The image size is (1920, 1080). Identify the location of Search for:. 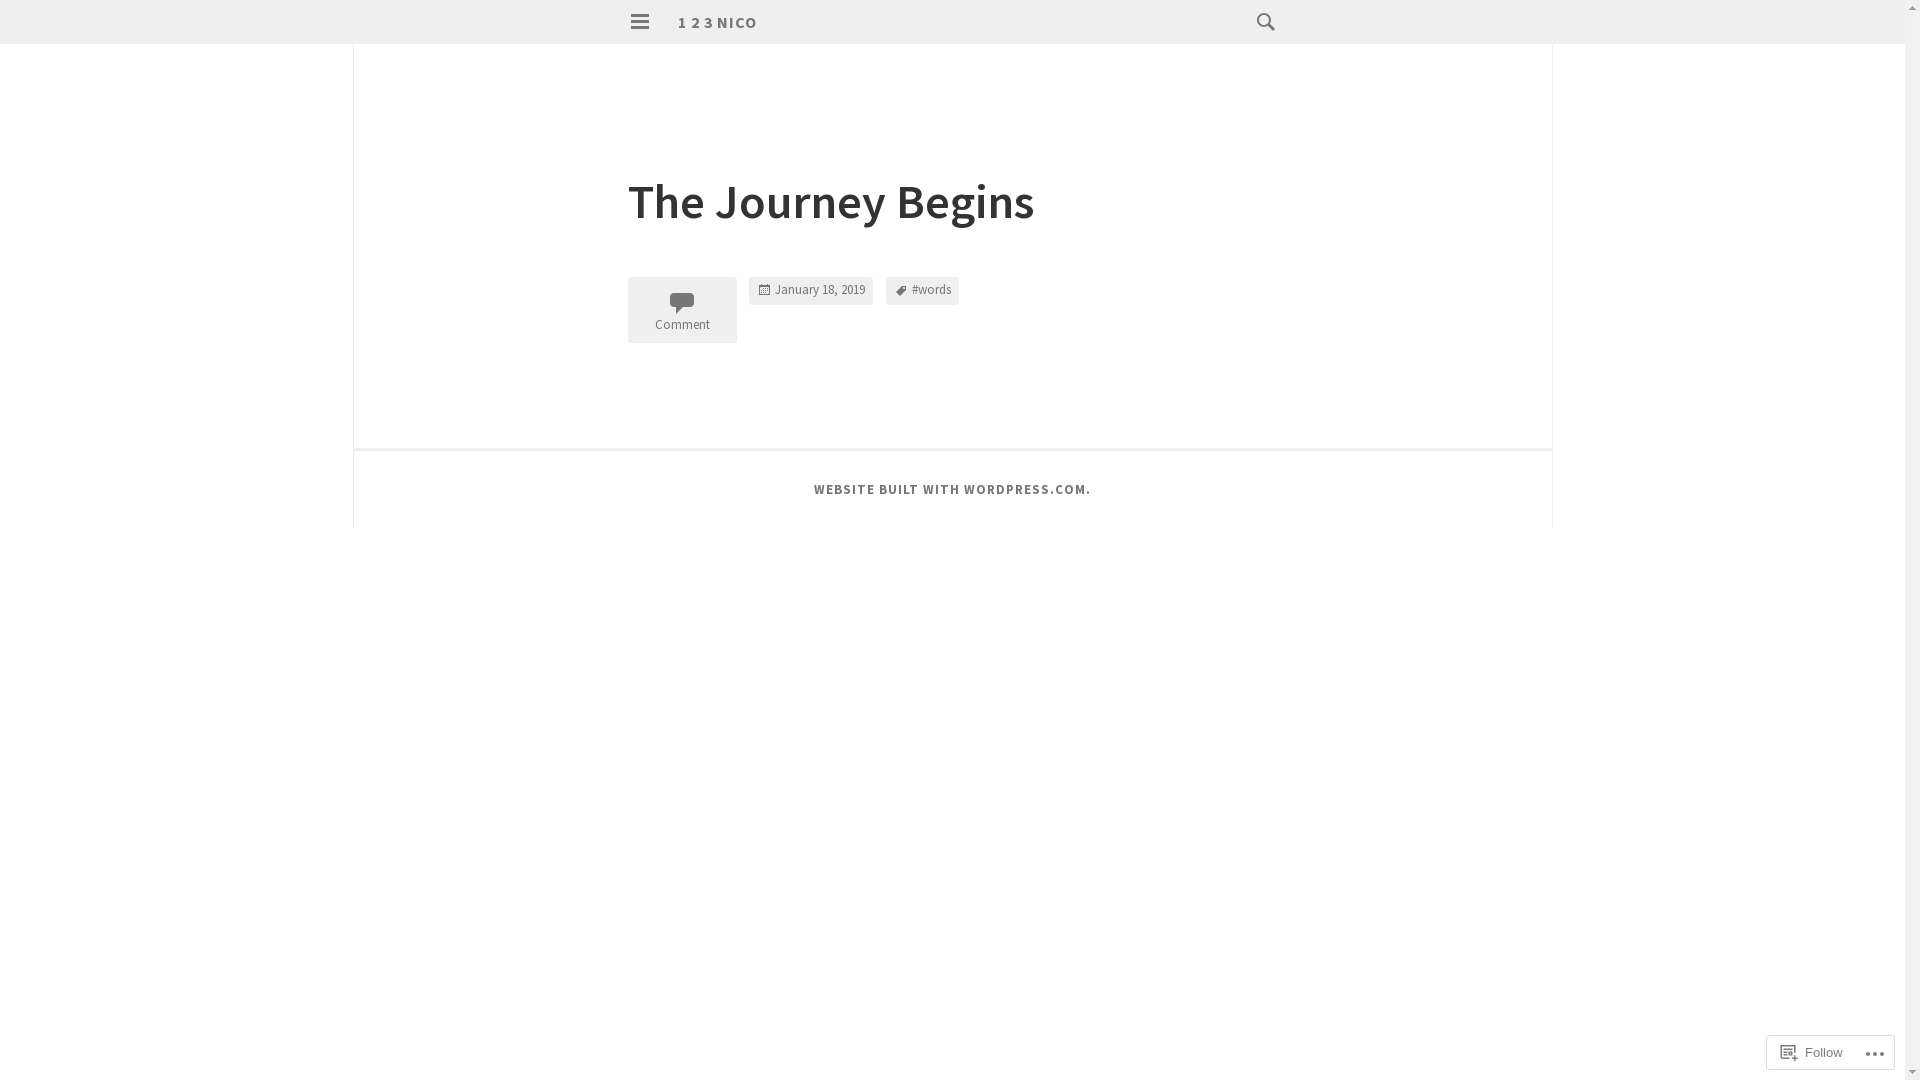
(1261, 22).